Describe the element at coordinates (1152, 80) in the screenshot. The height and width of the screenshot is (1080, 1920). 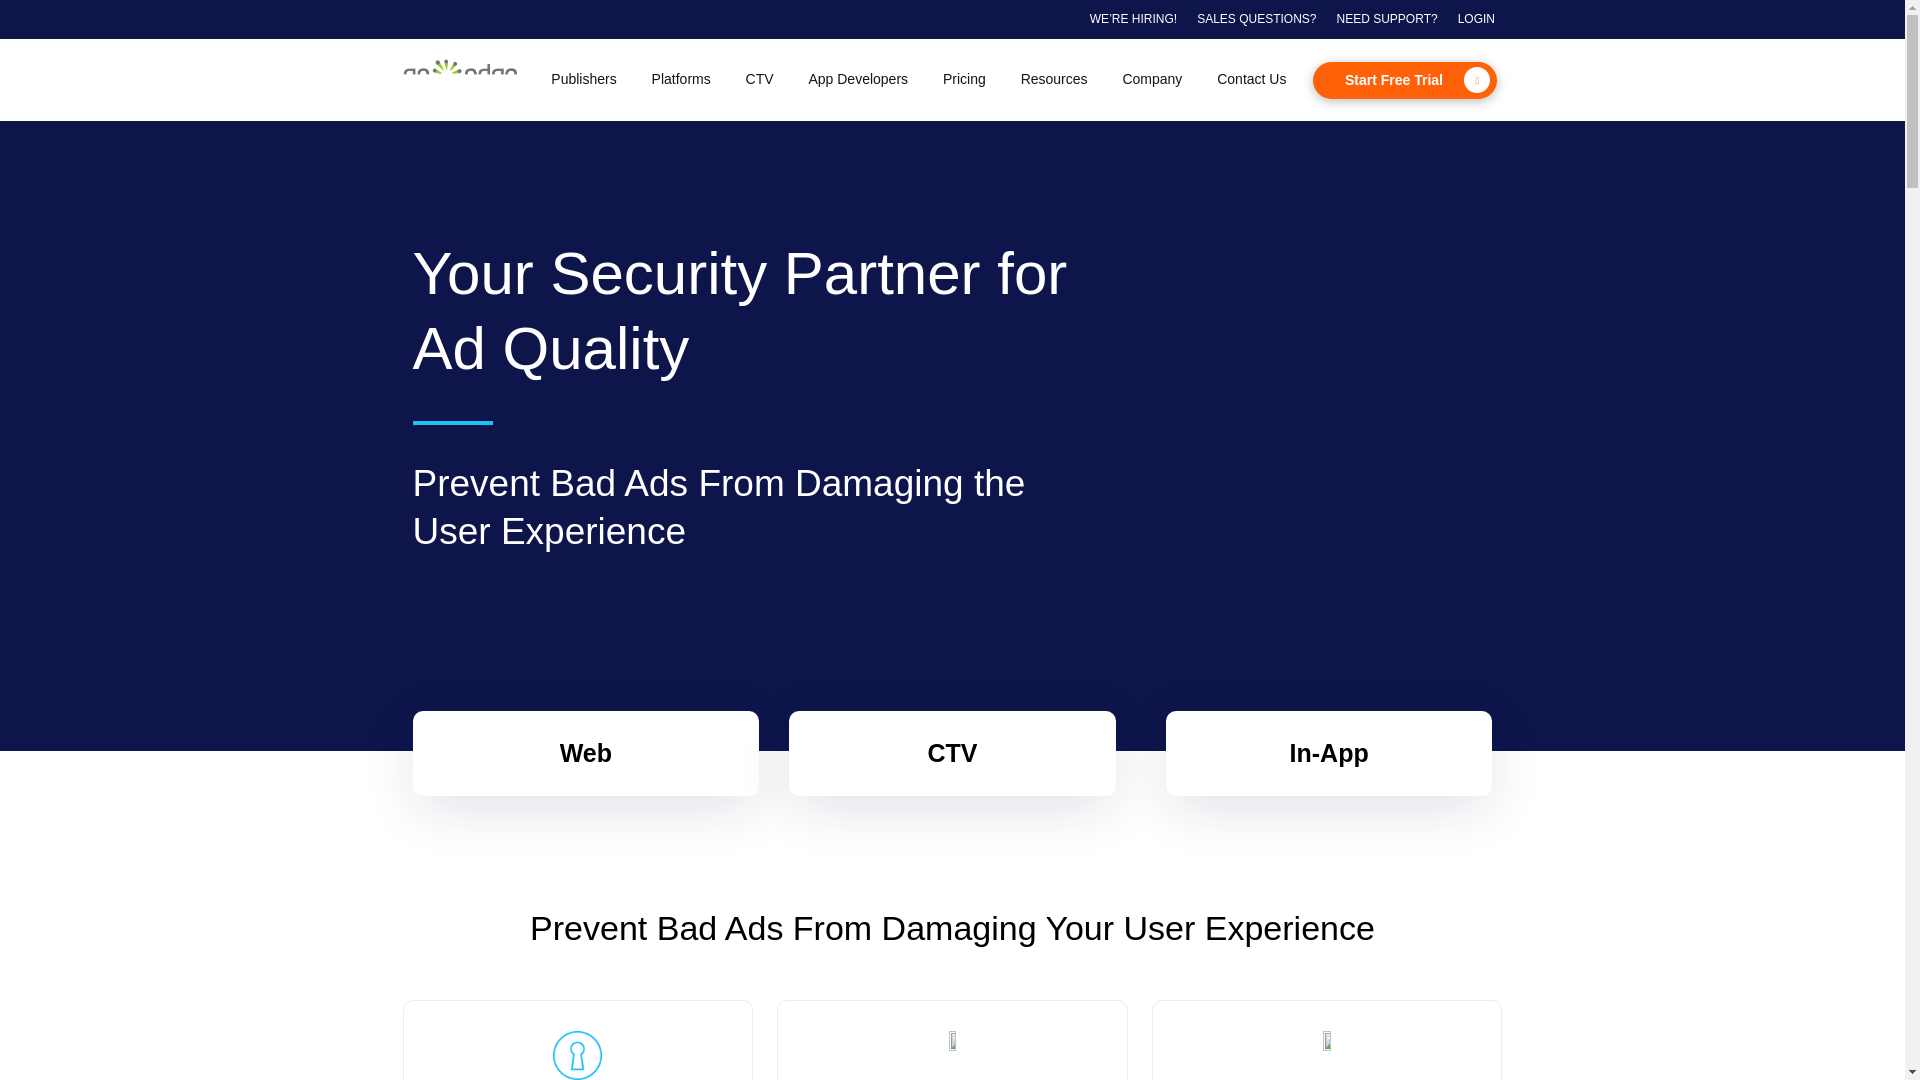
I see `Company` at that location.